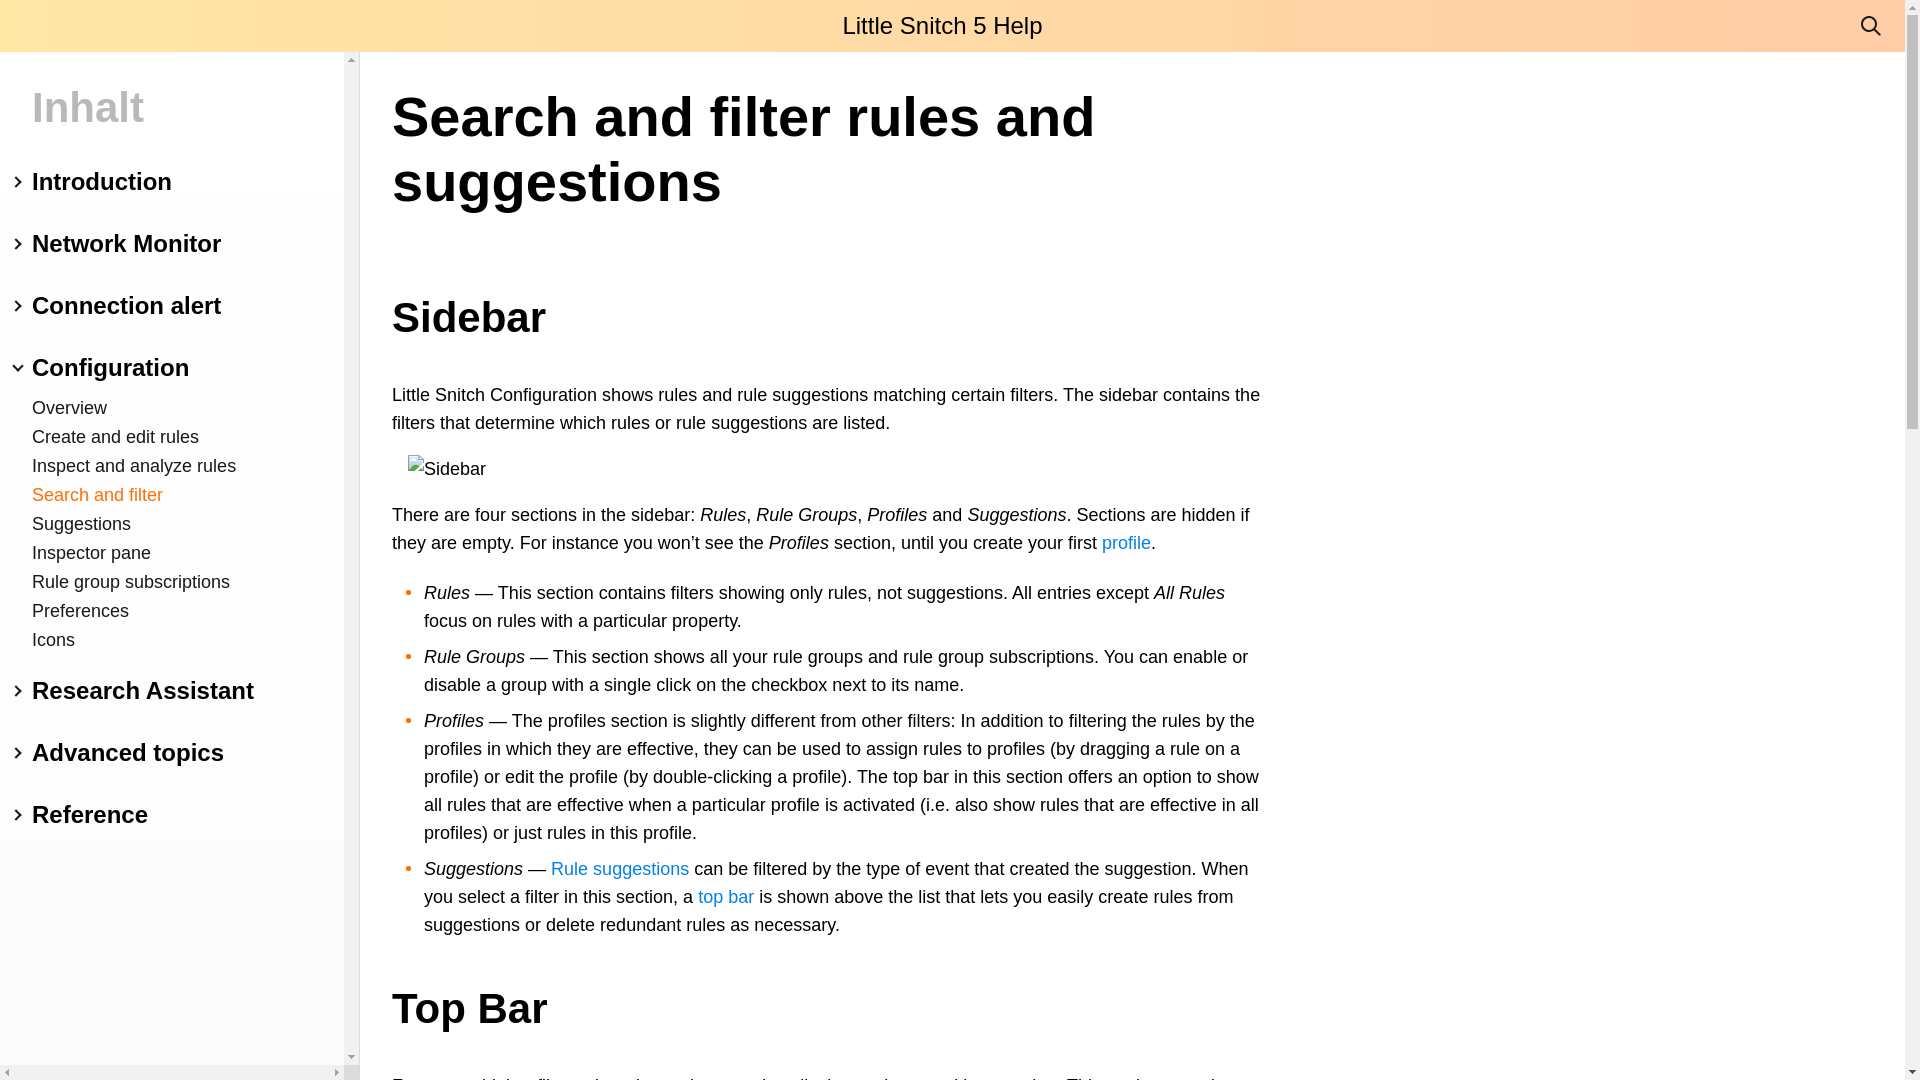 This screenshot has width=1920, height=1080. What do you see at coordinates (172, 582) in the screenshot?
I see `Rule group subscriptions` at bounding box center [172, 582].